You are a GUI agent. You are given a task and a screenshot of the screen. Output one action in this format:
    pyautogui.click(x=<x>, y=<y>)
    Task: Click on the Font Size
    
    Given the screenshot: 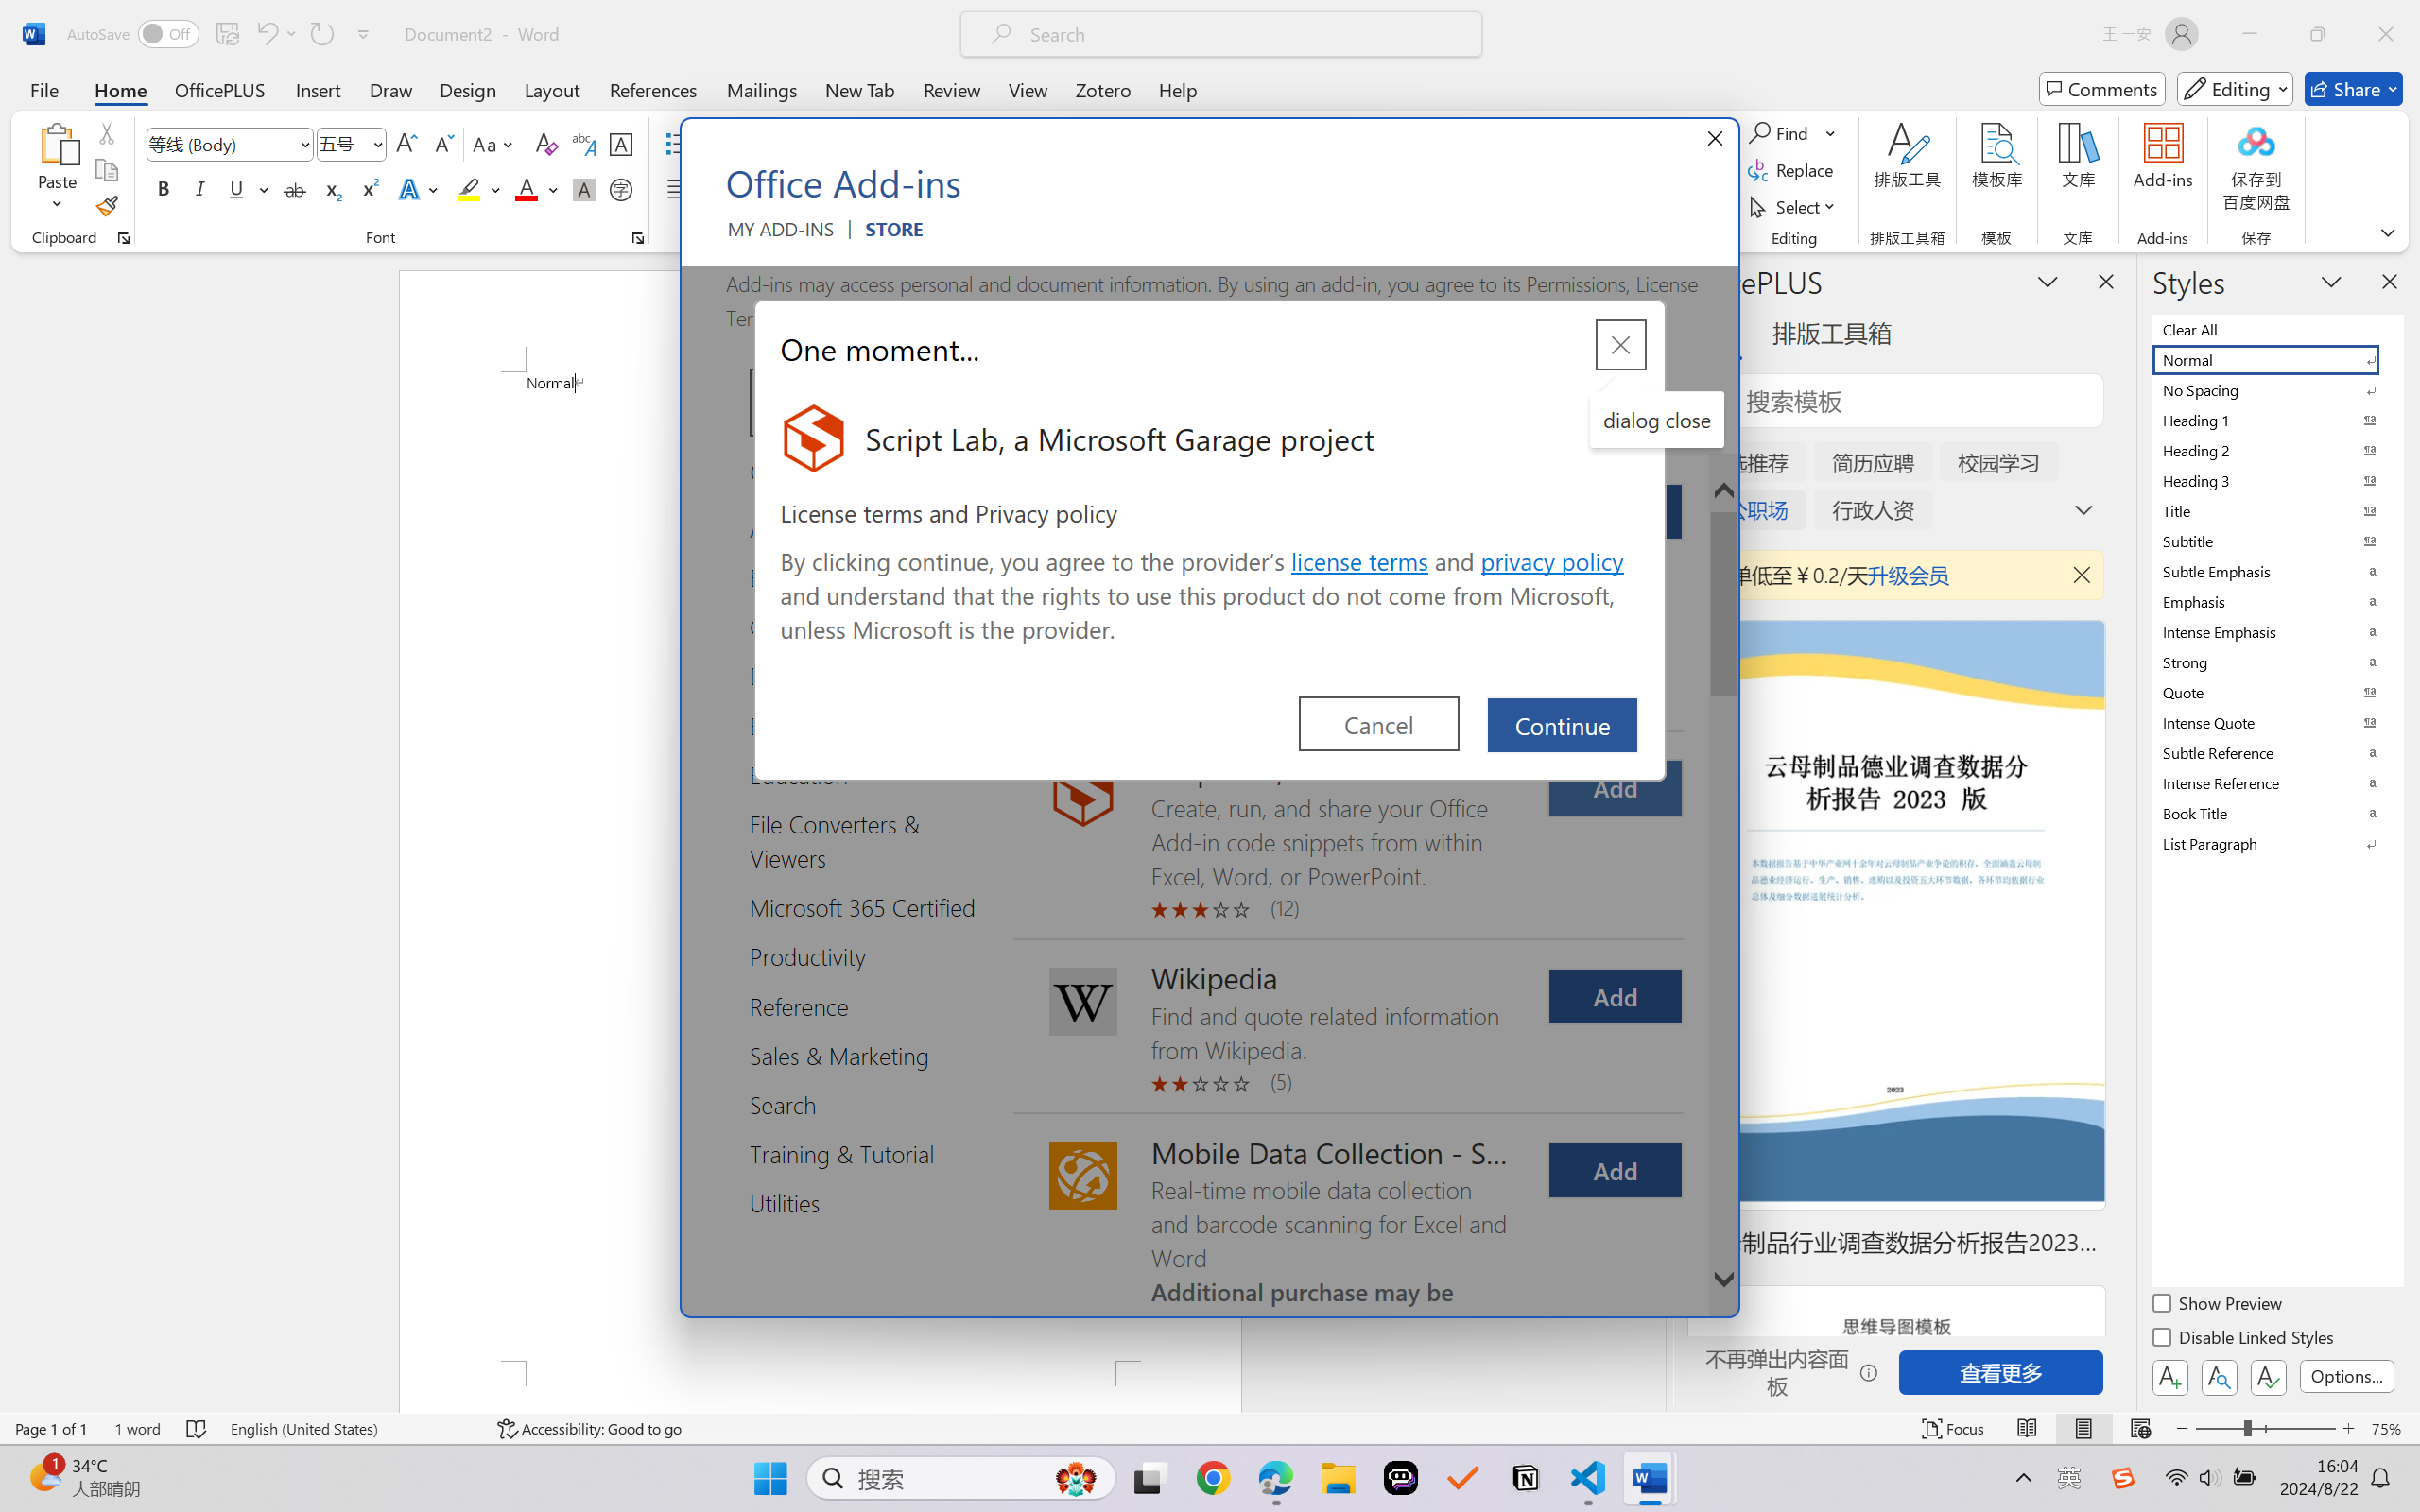 What is the action you would take?
    pyautogui.click(x=352, y=144)
    